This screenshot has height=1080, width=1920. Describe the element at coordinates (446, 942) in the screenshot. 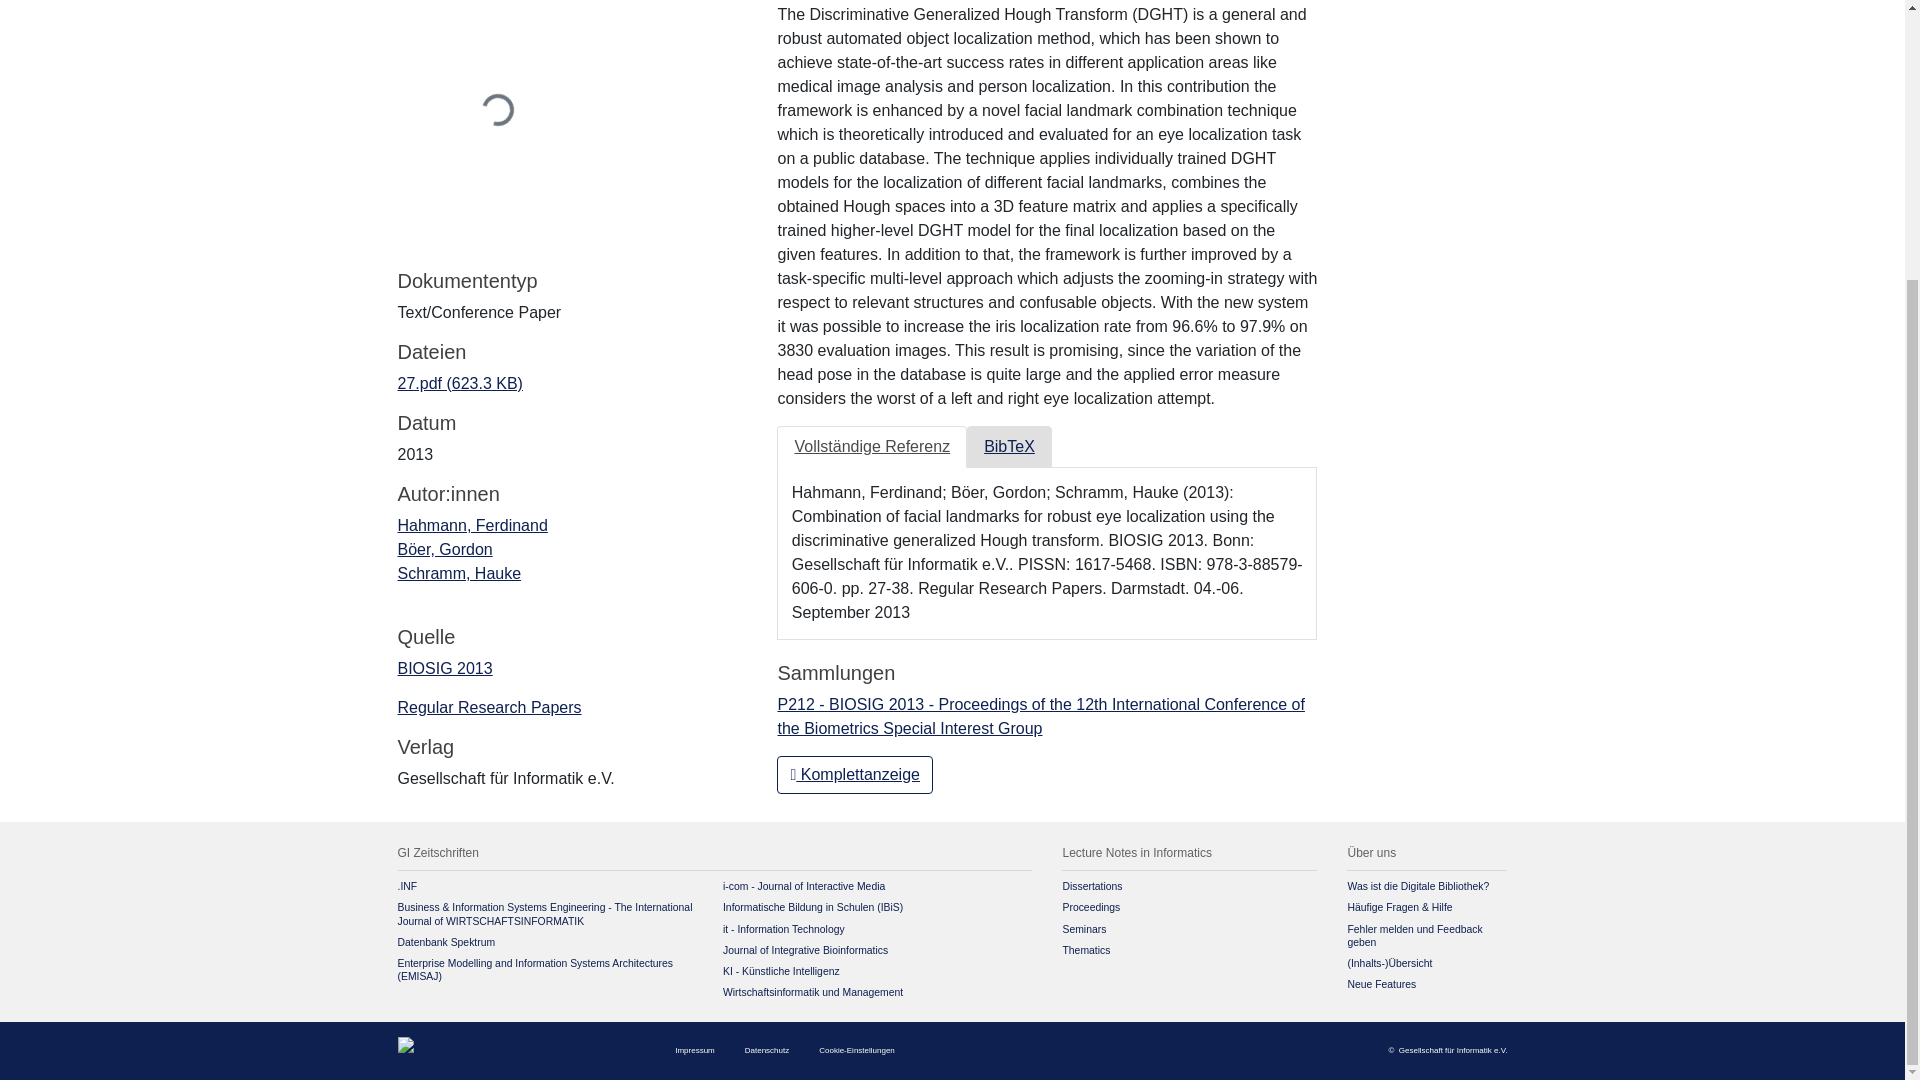

I see `Datenbank Spektrum` at that location.